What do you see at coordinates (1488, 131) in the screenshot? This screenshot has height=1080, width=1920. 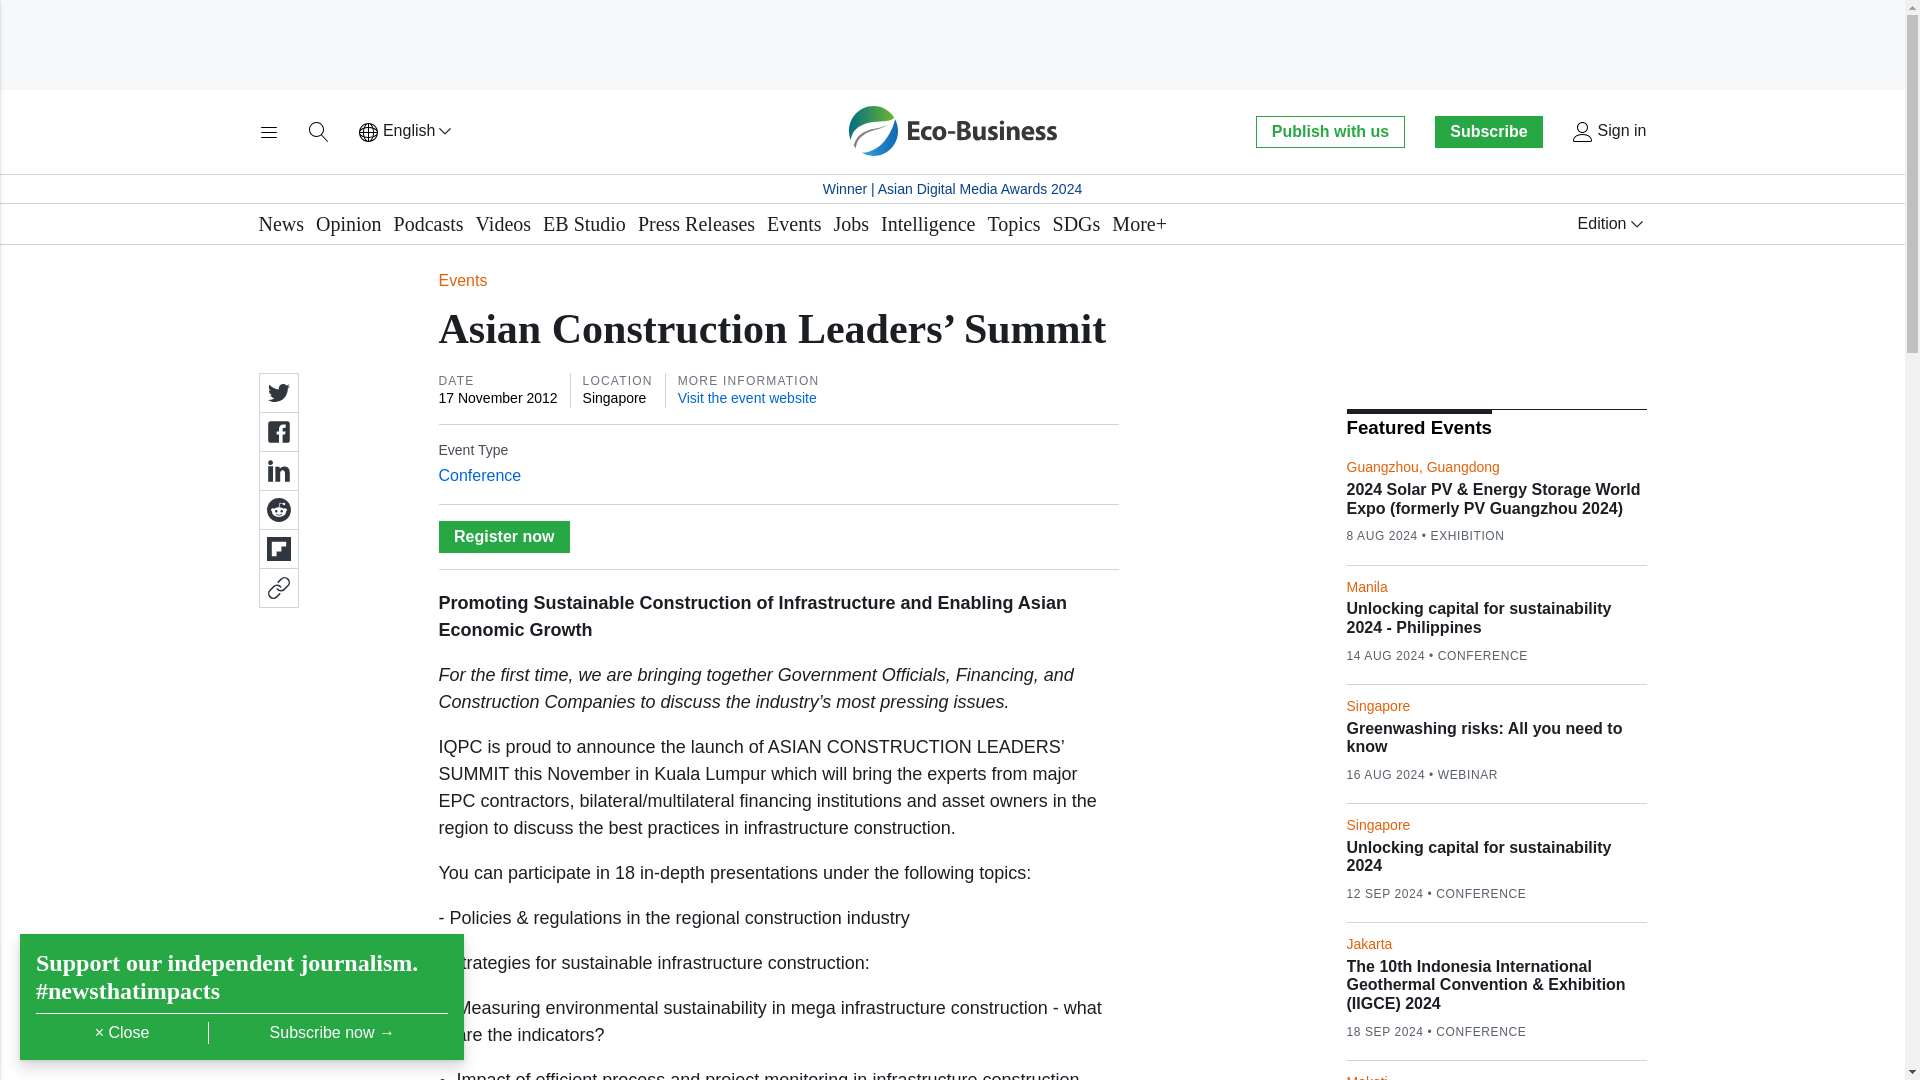 I see `Subscribe` at bounding box center [1488, 131].